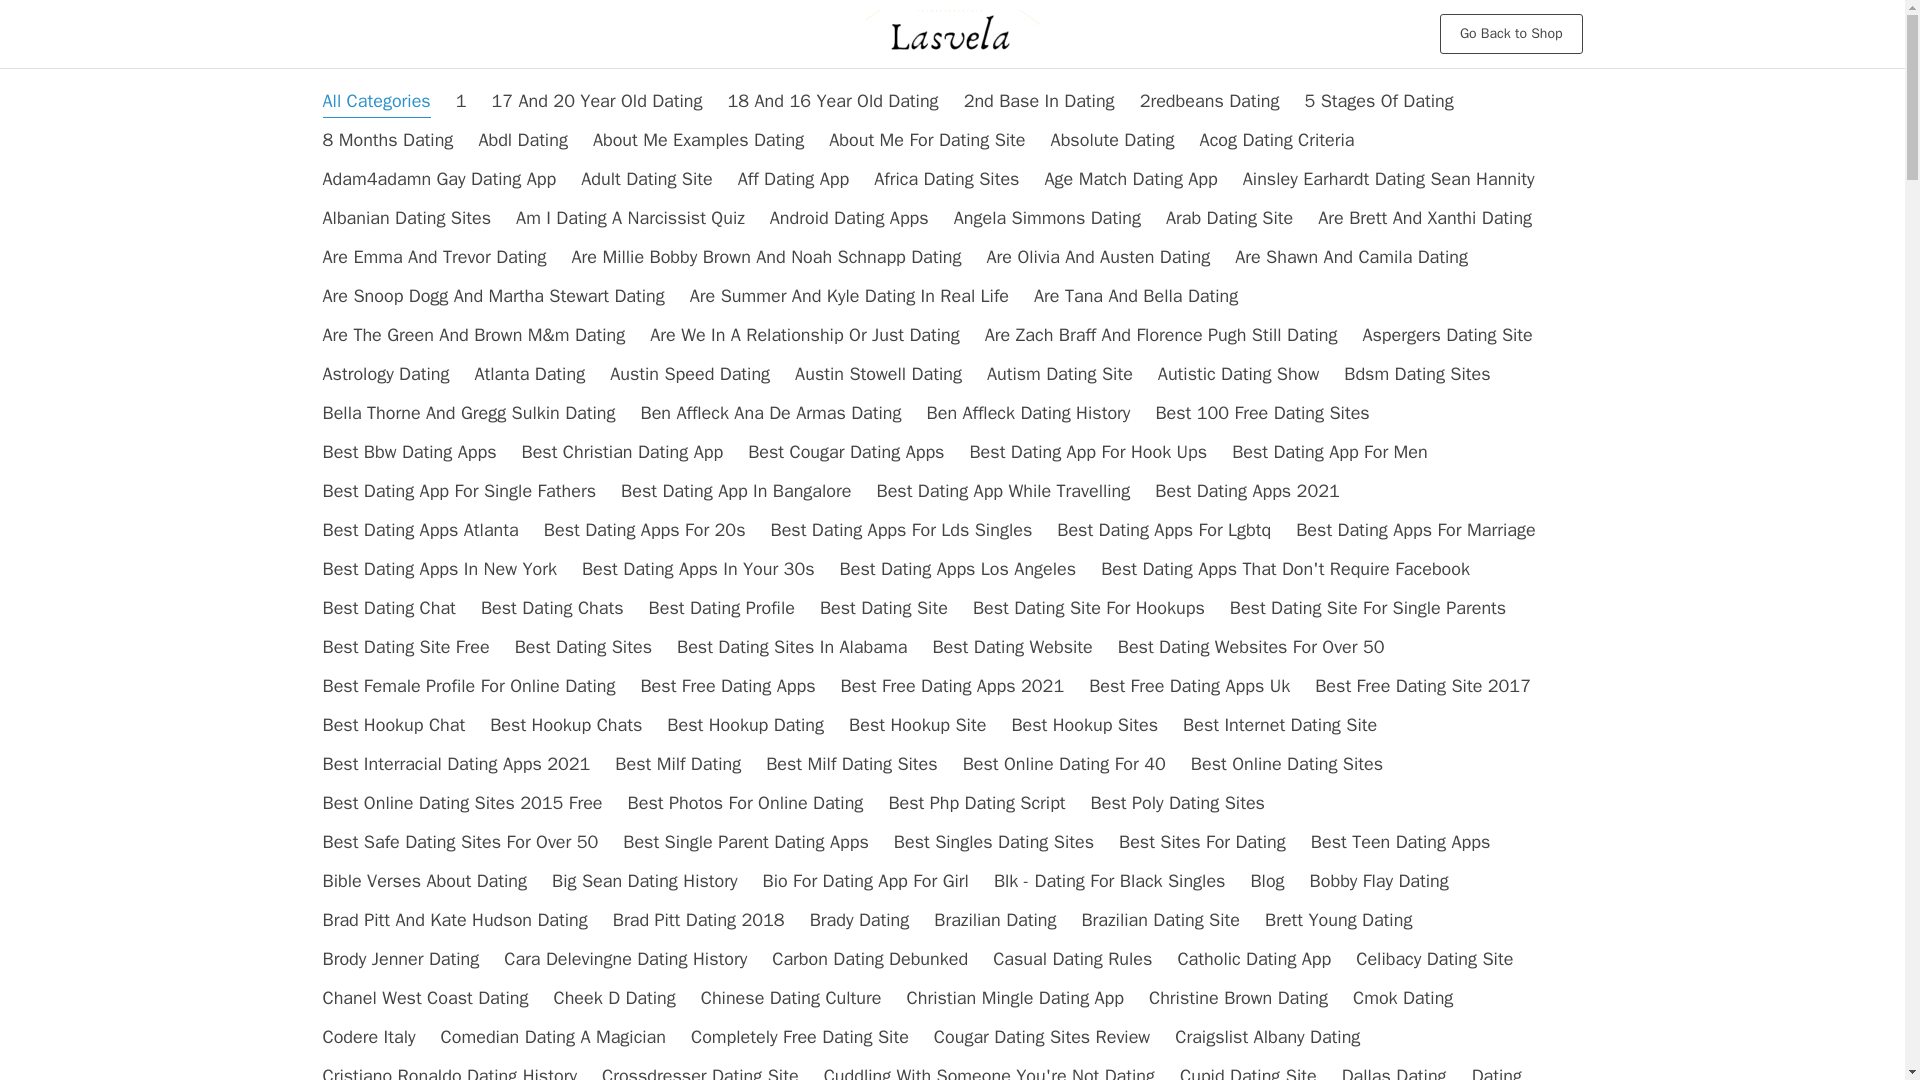 This screenshot has width=1920, height=1080. What do you see at coordinates (388, 140) in the screenshot?
I see `8 Months Dating` at bounding box center [388, 140].